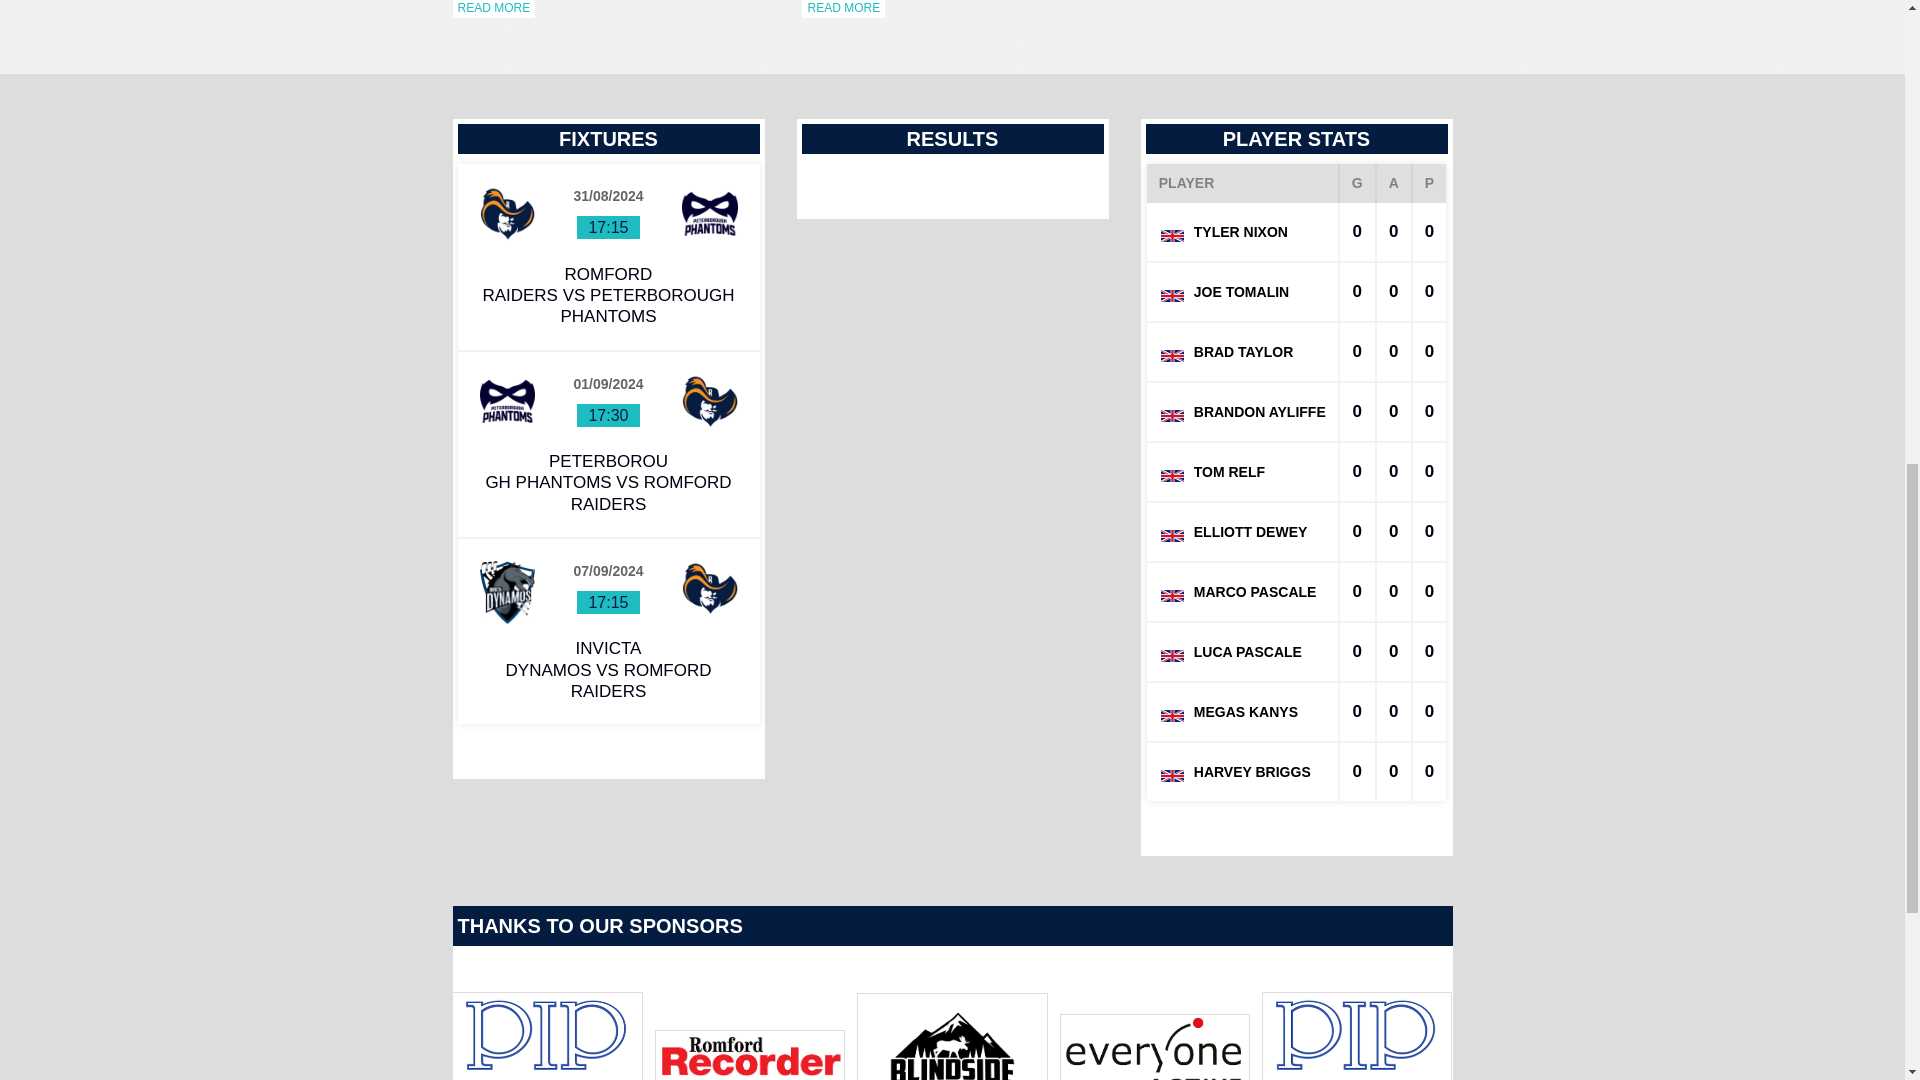  I want to click on ROMFORD RAIDERS VS PETERBOROUGH PHANTOMS, so click(607, 296).